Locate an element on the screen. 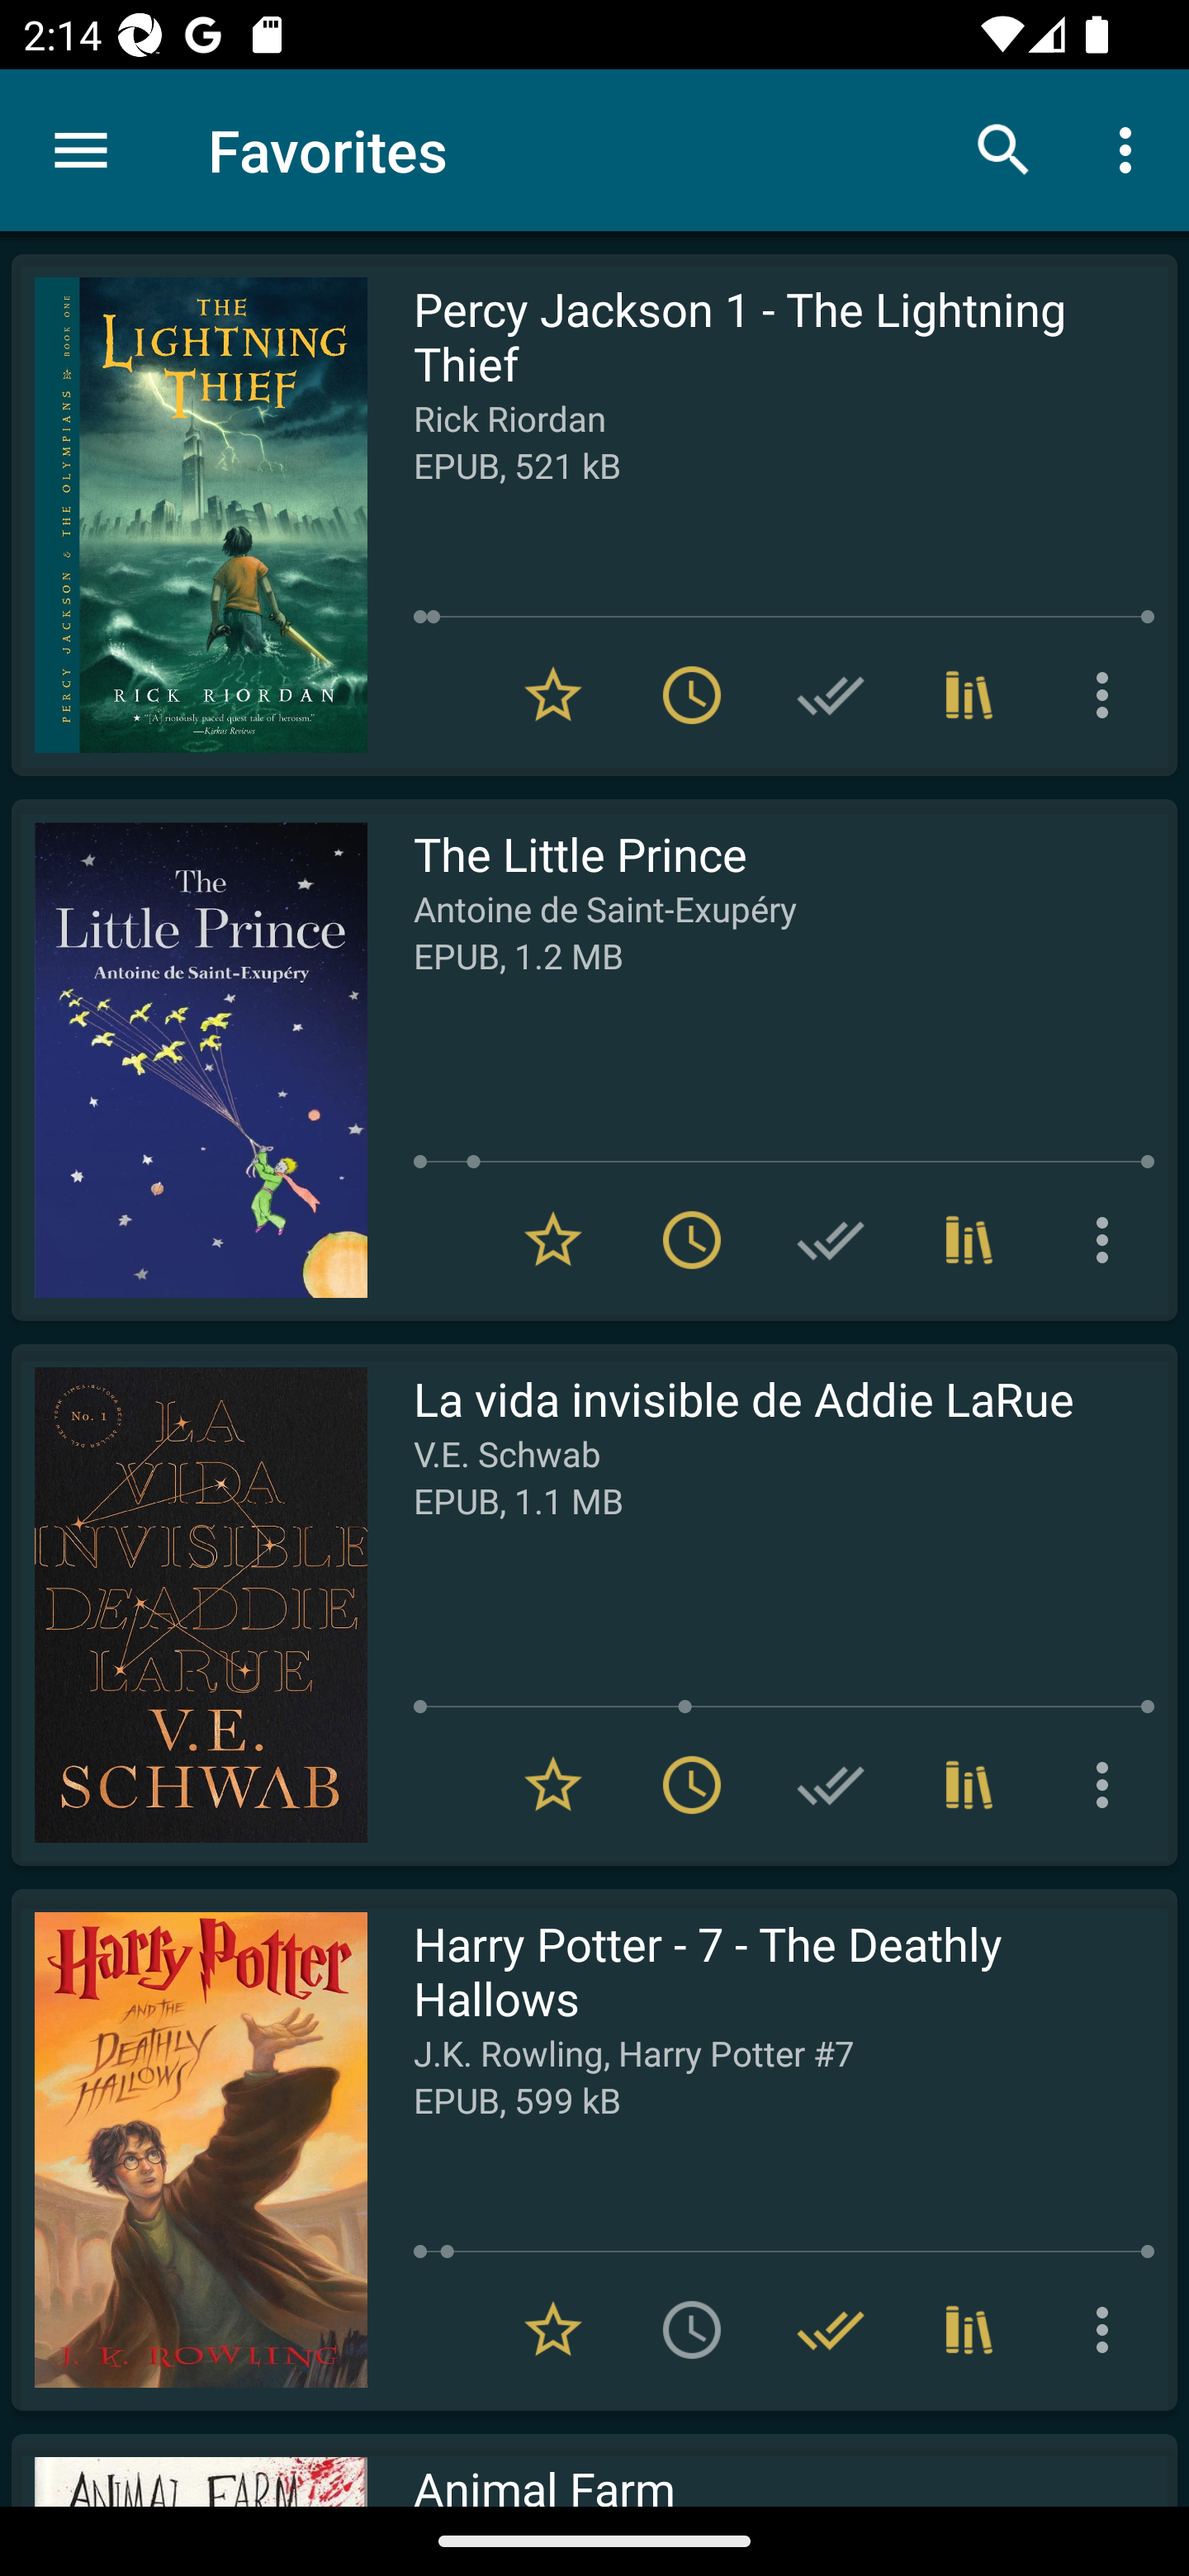  Remove from To read is located at coordinates (692, 1238).